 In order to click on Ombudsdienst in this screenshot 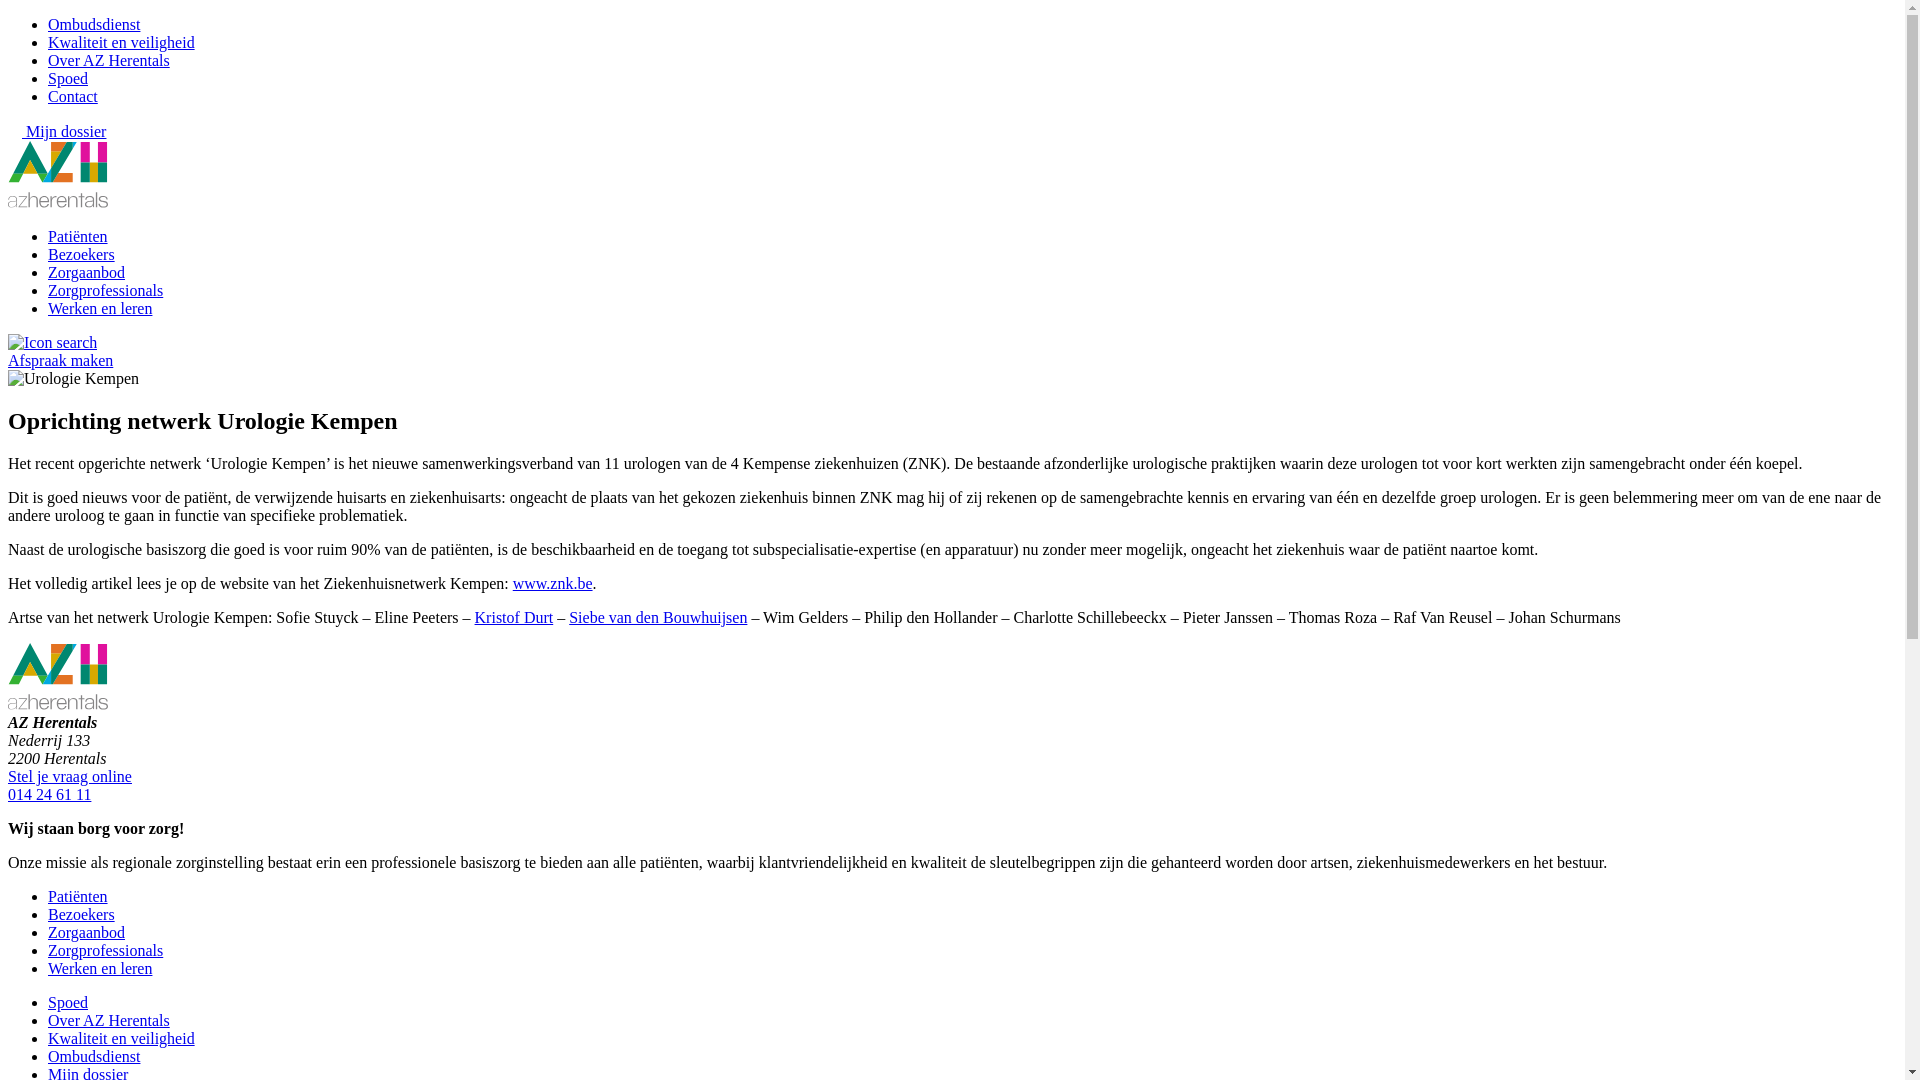, I will do `click(94, 1056)`.